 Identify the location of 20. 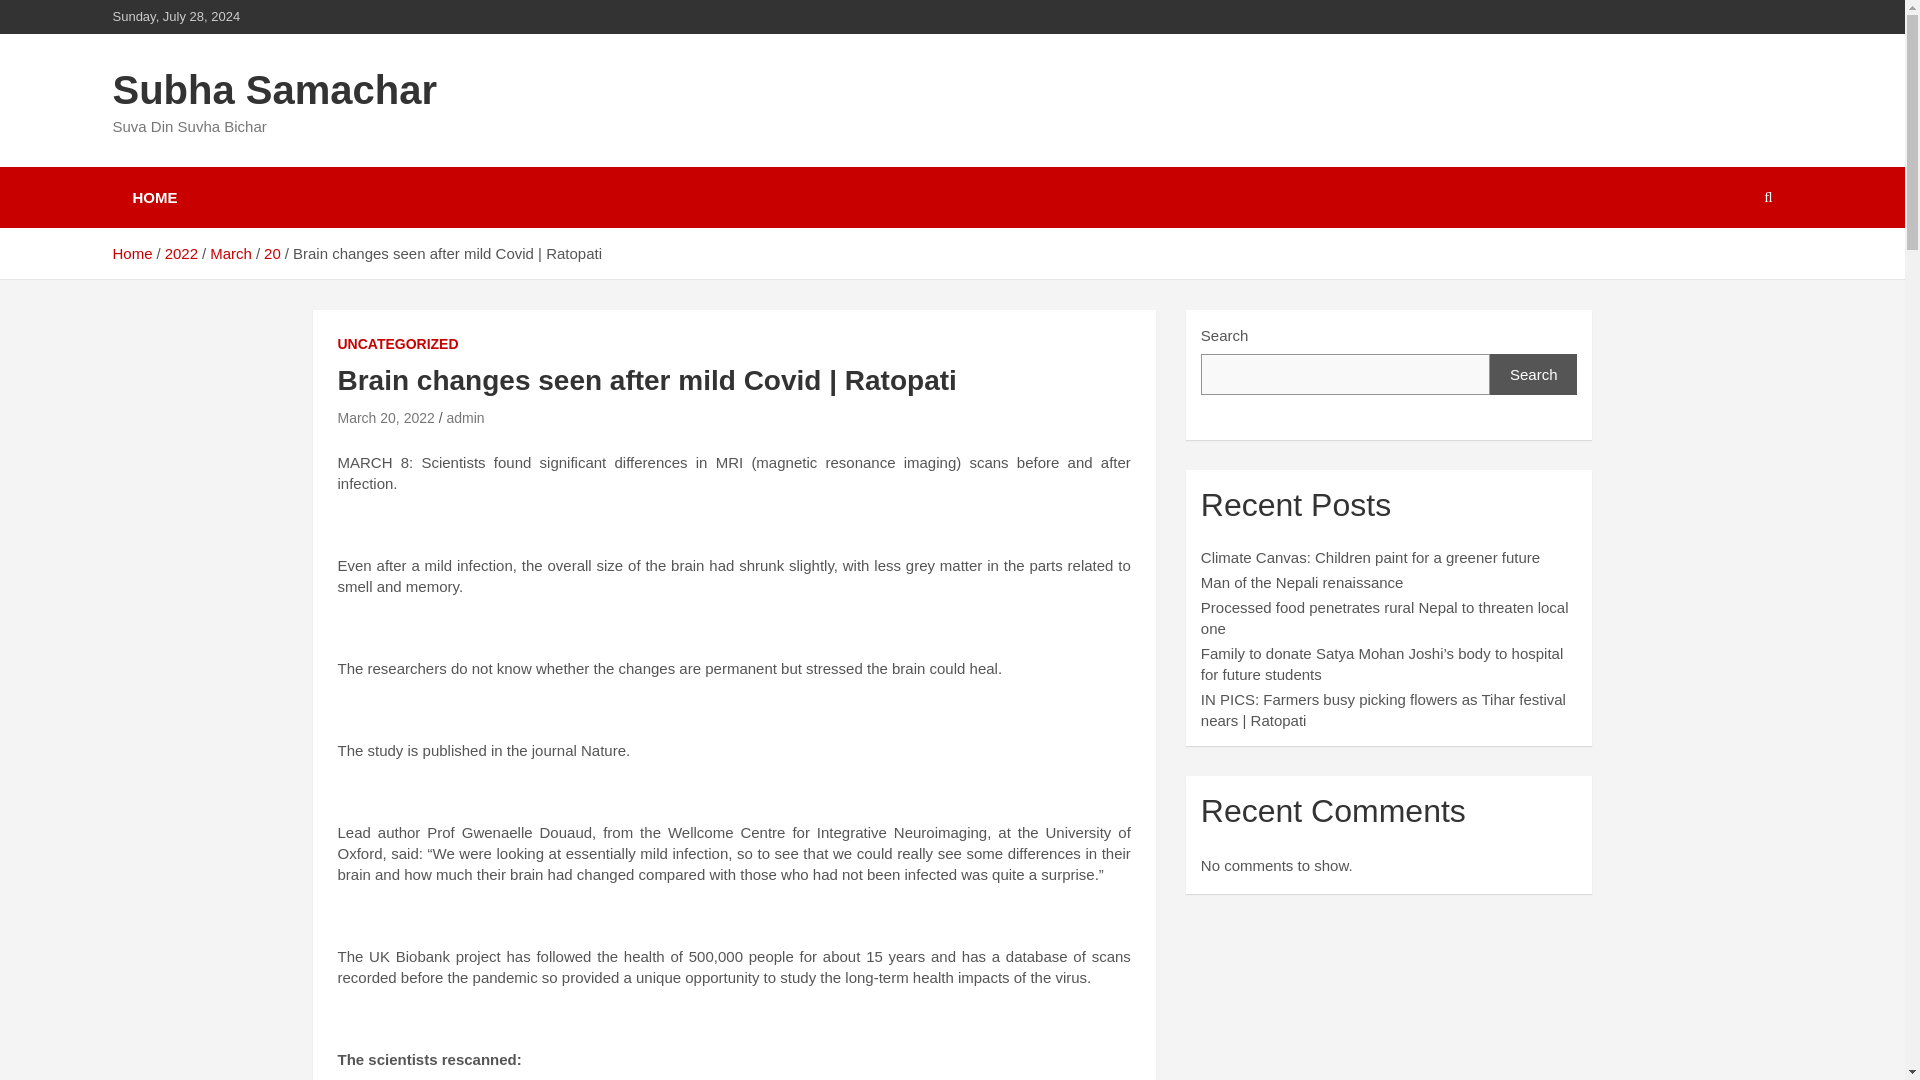
(272, 254).